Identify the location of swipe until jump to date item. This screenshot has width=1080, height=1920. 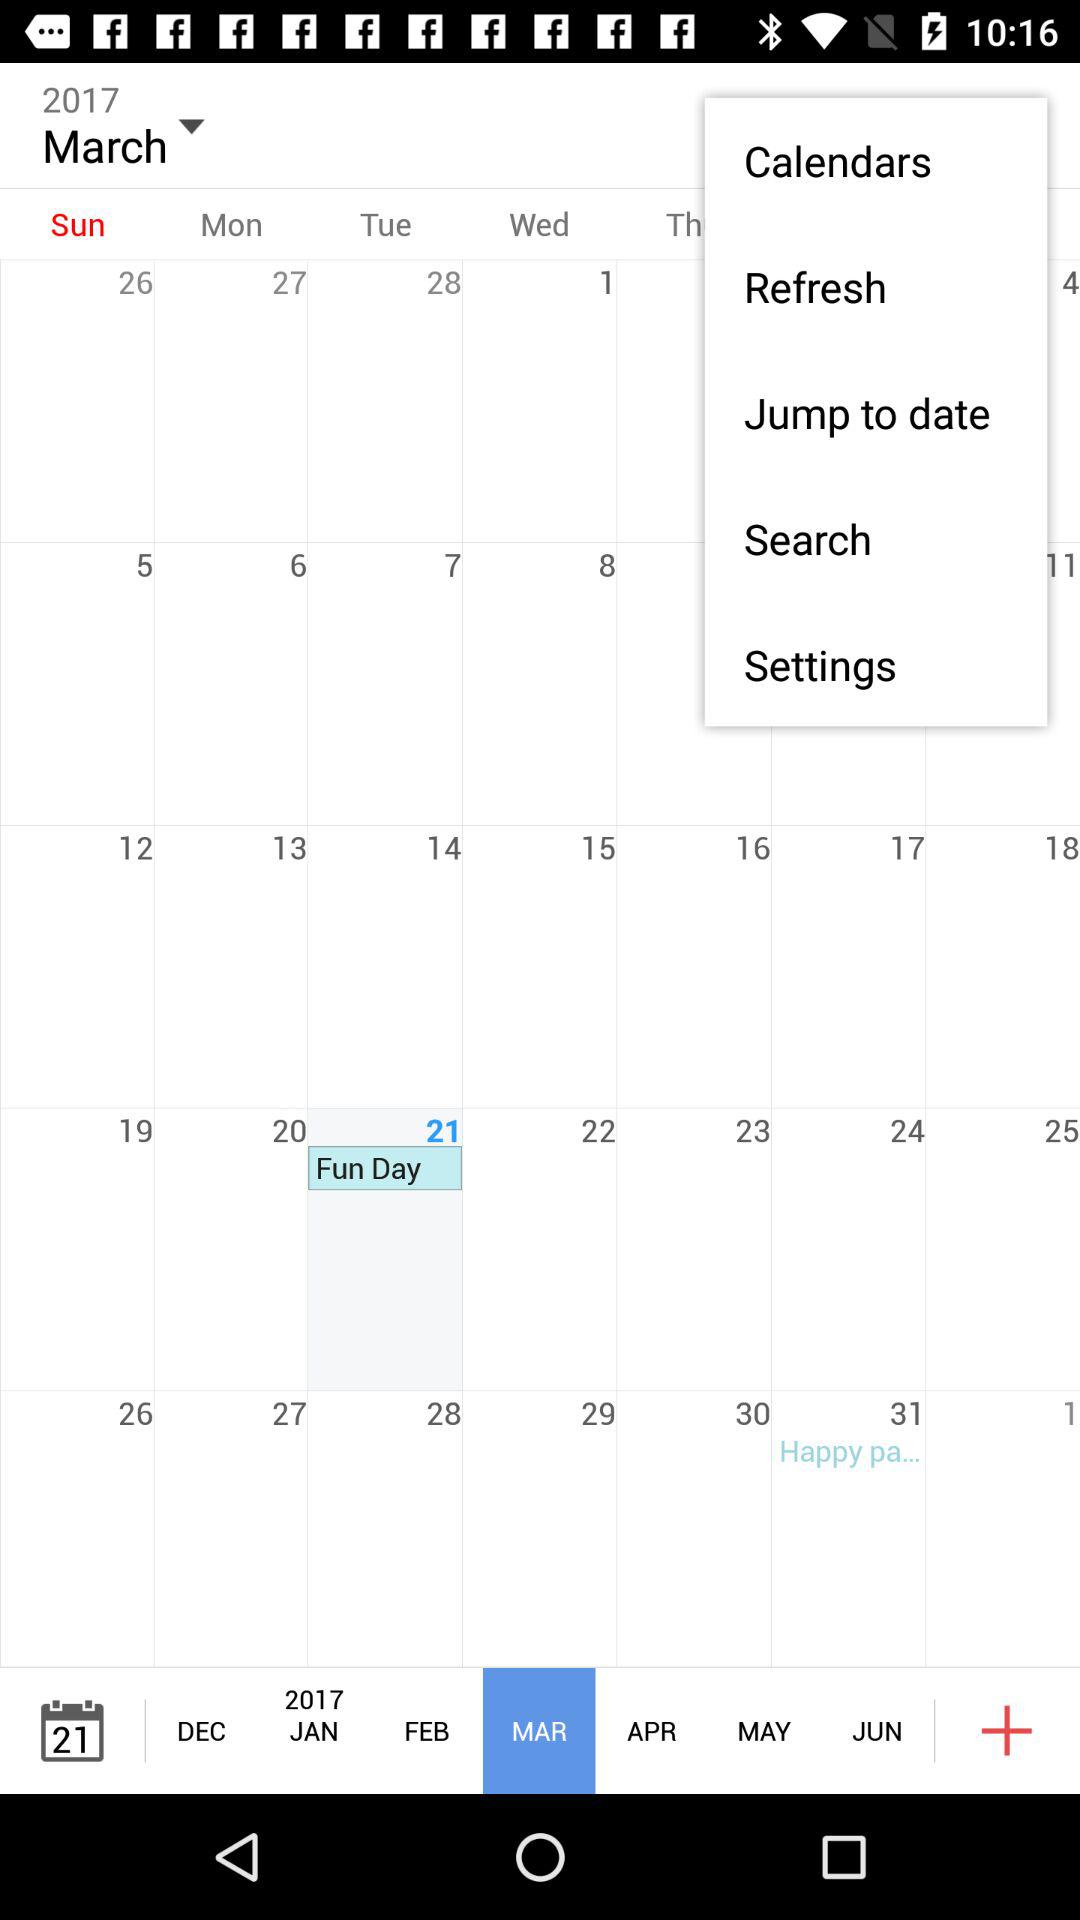
(876, 412).